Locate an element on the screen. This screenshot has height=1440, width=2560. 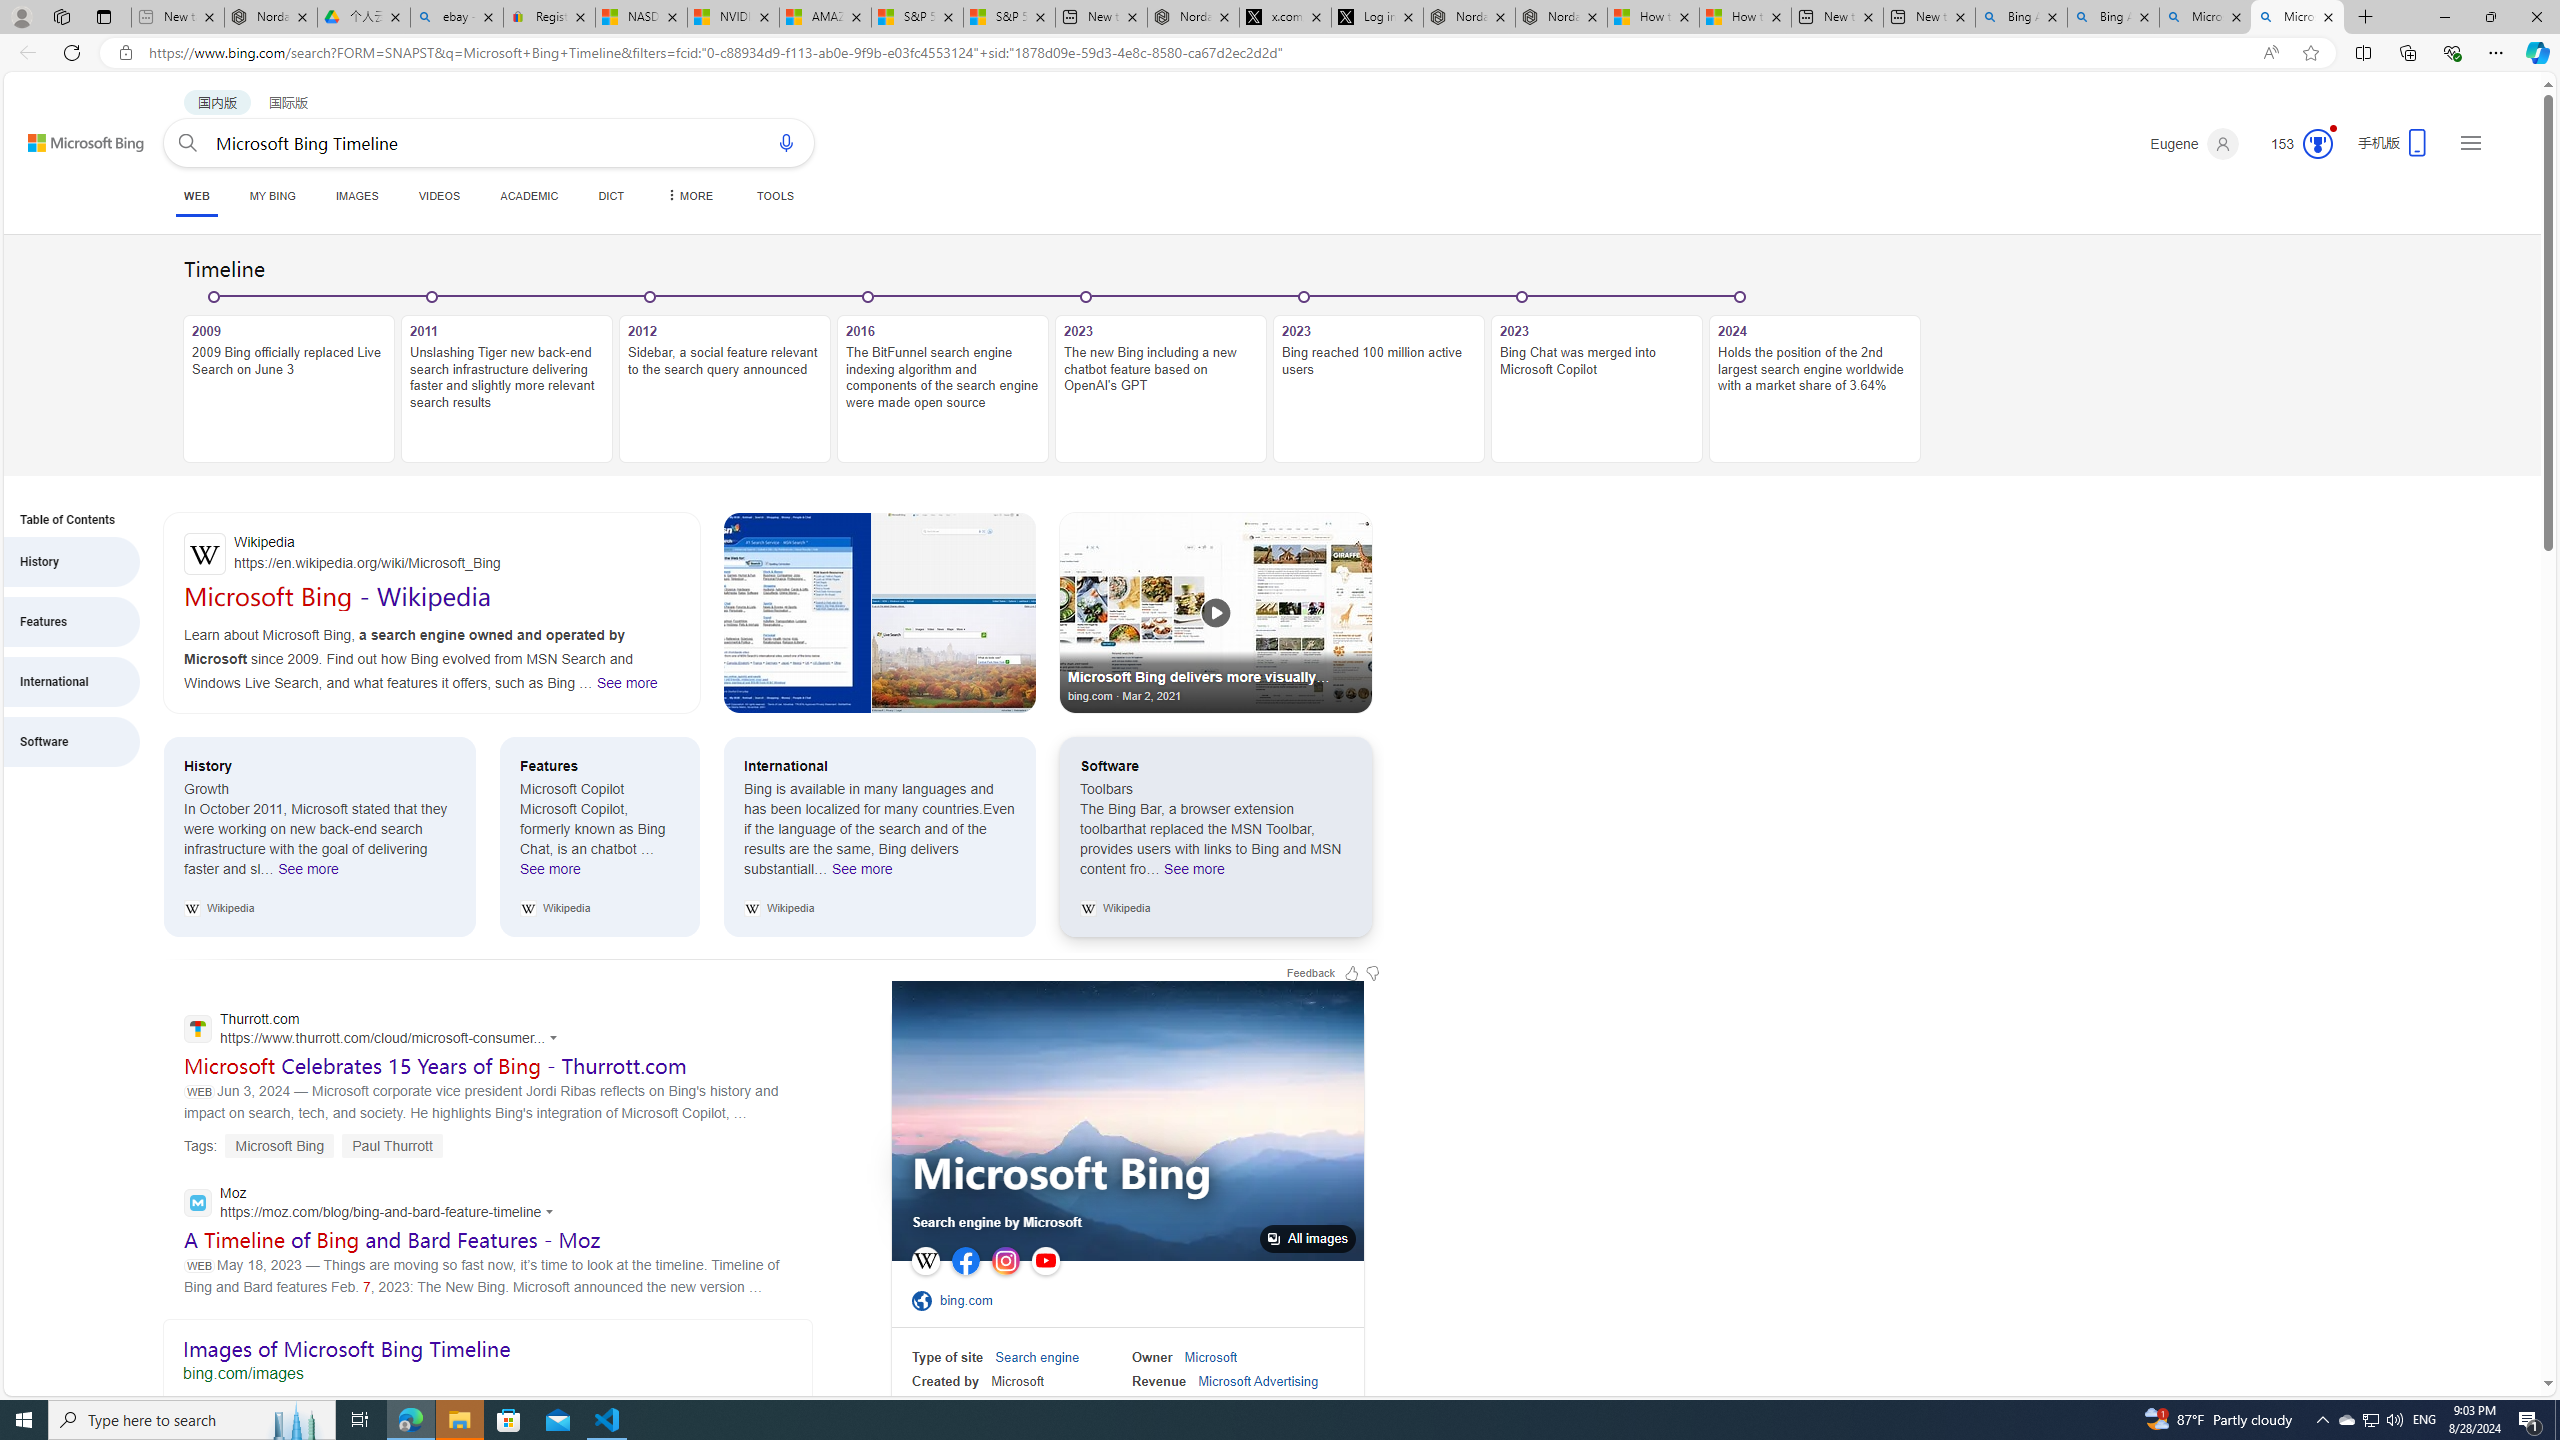
Address and search bar is located at coordinates (1198, 53).